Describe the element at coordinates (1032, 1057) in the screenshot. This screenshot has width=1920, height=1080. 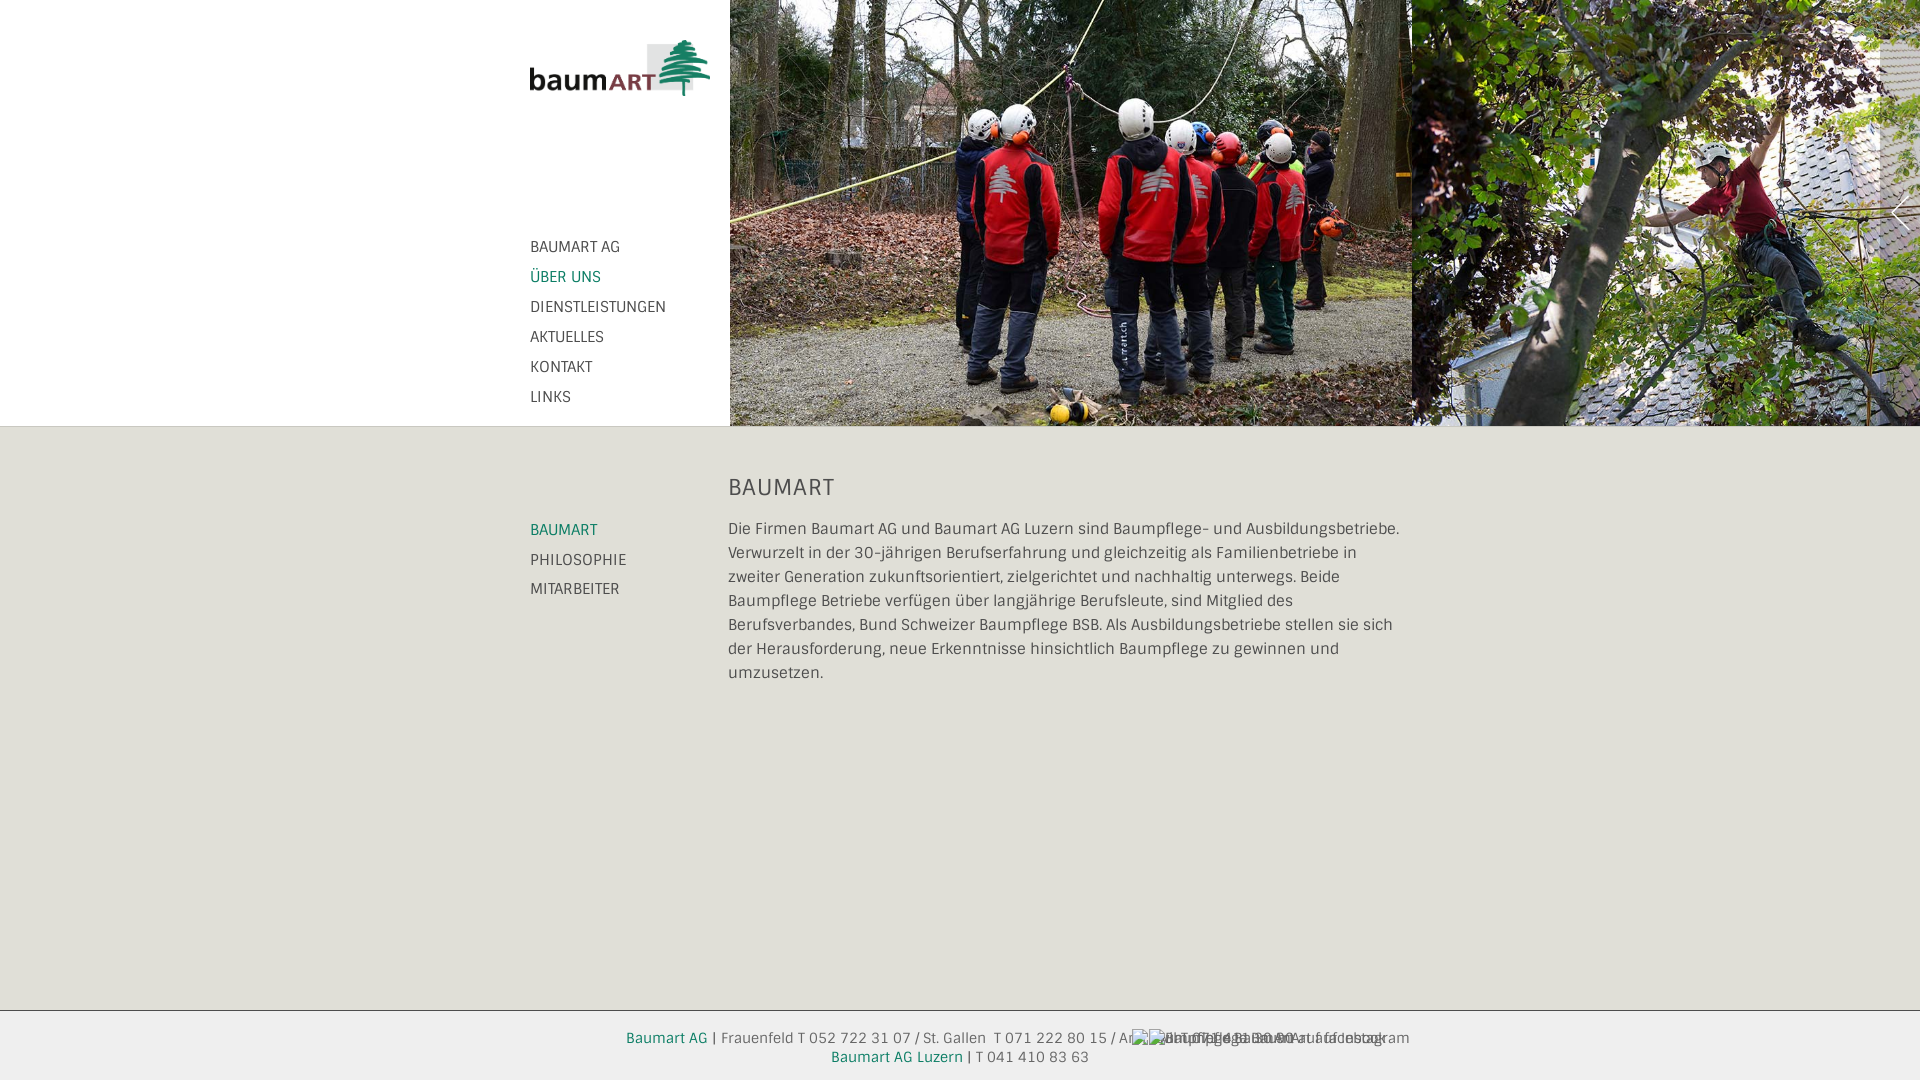
I see `T 041 410 83 63` at that location.